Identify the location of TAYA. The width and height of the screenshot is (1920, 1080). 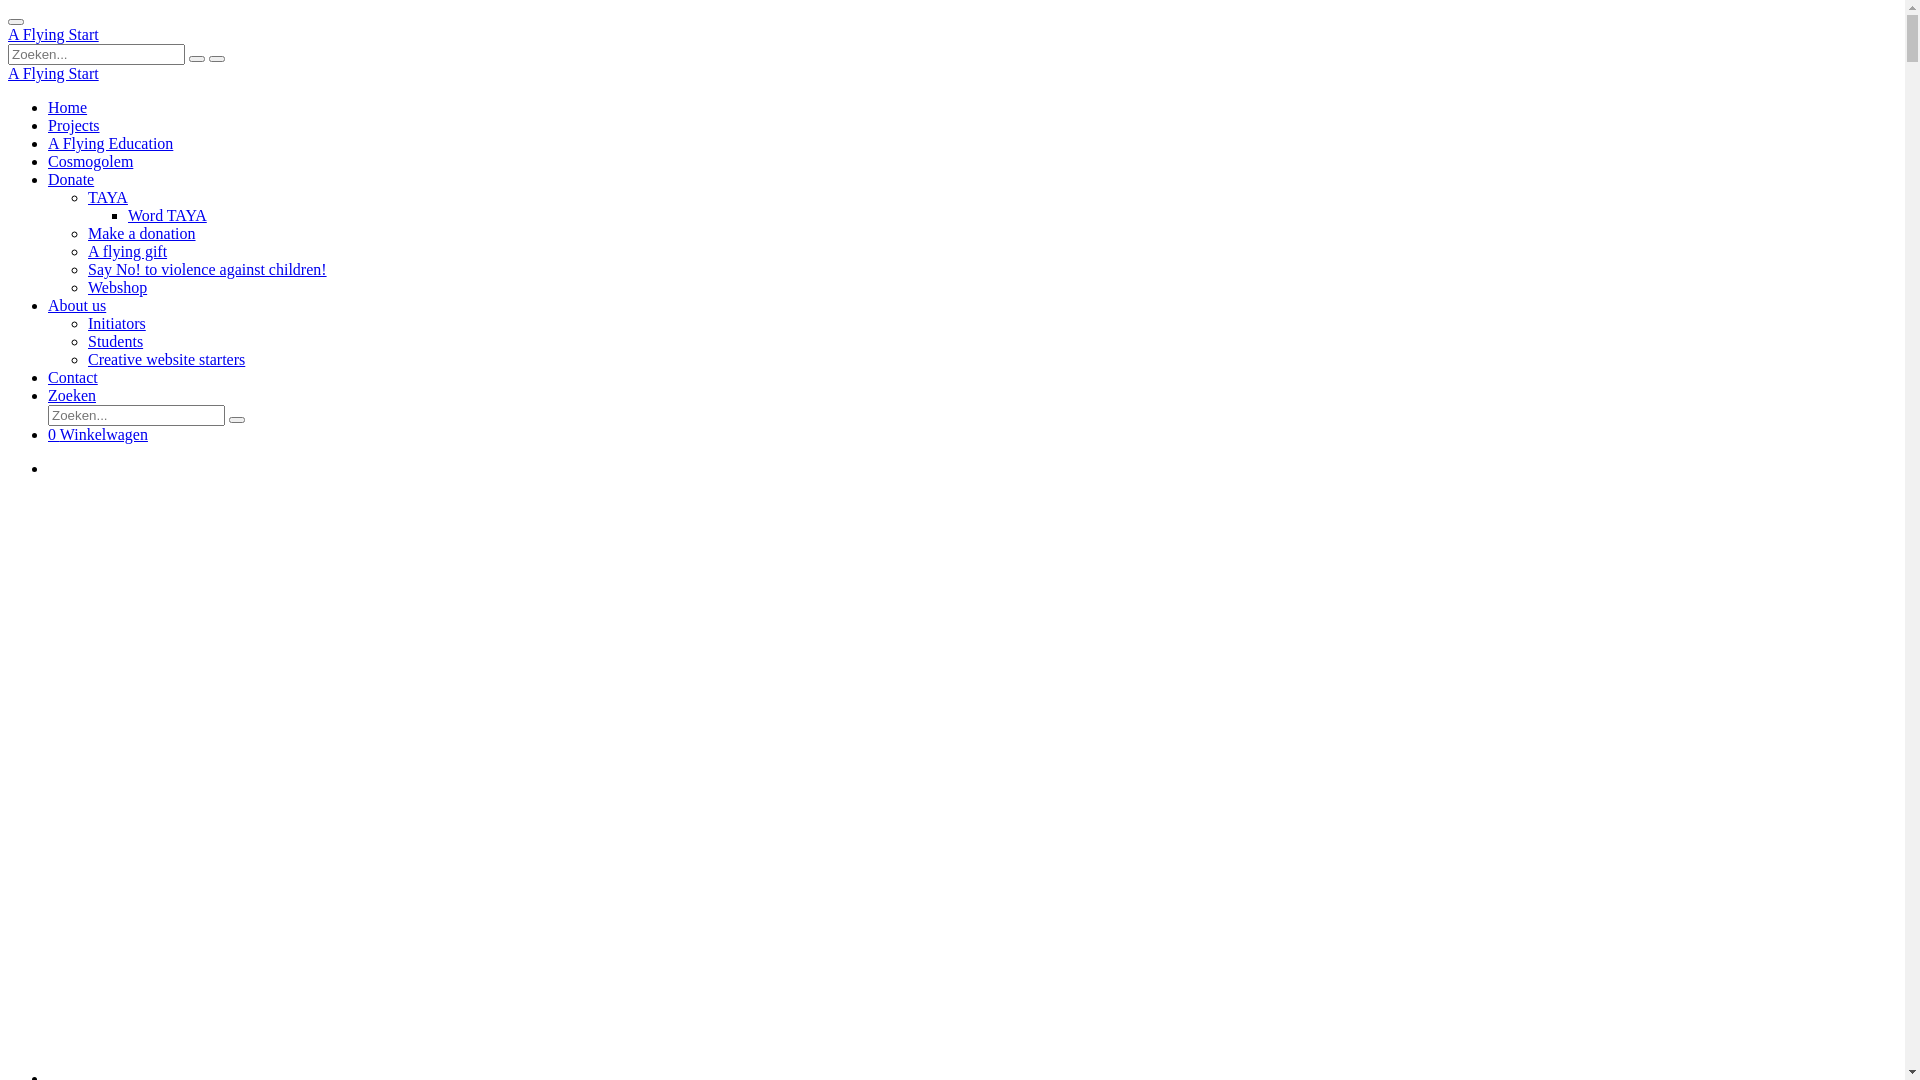
(108, 198).